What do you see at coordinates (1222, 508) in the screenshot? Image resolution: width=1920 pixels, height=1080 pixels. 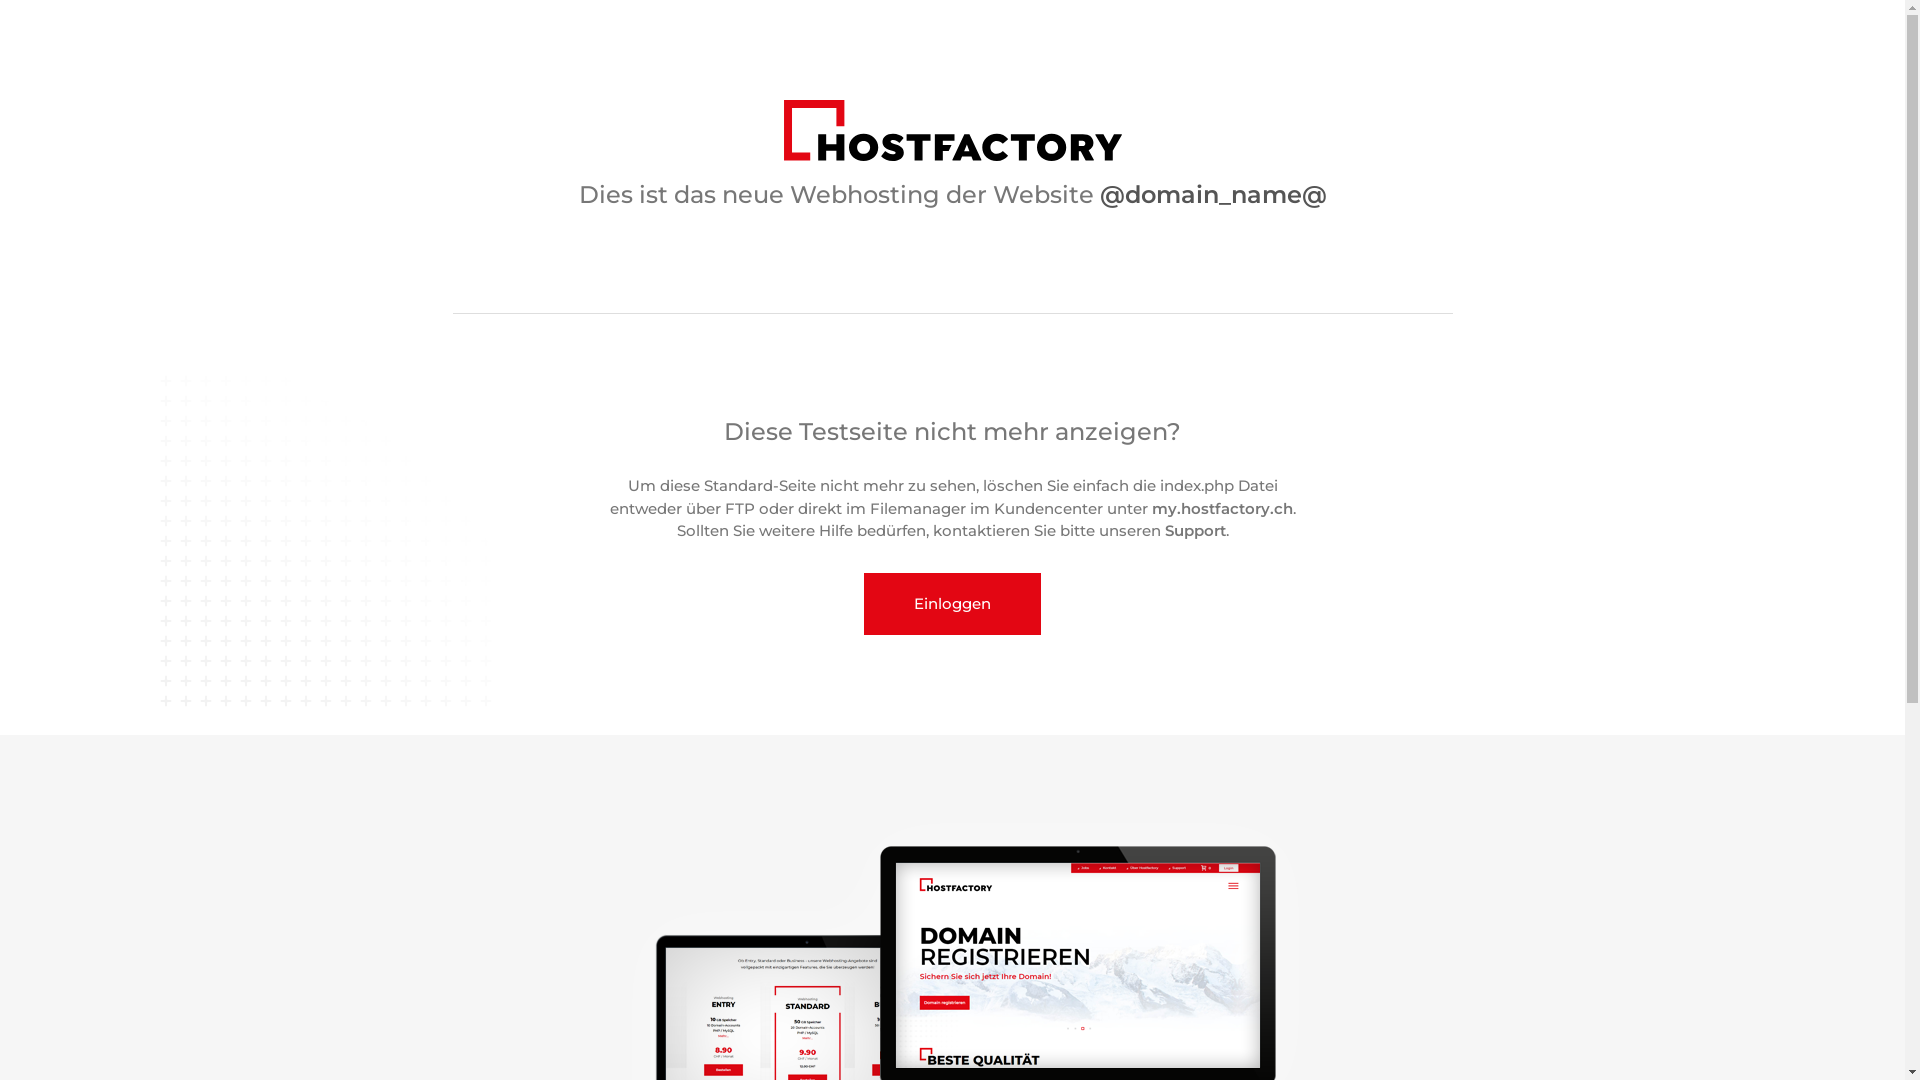 I see `my.hostfactory.ch` at bounding box center [1222, 508].